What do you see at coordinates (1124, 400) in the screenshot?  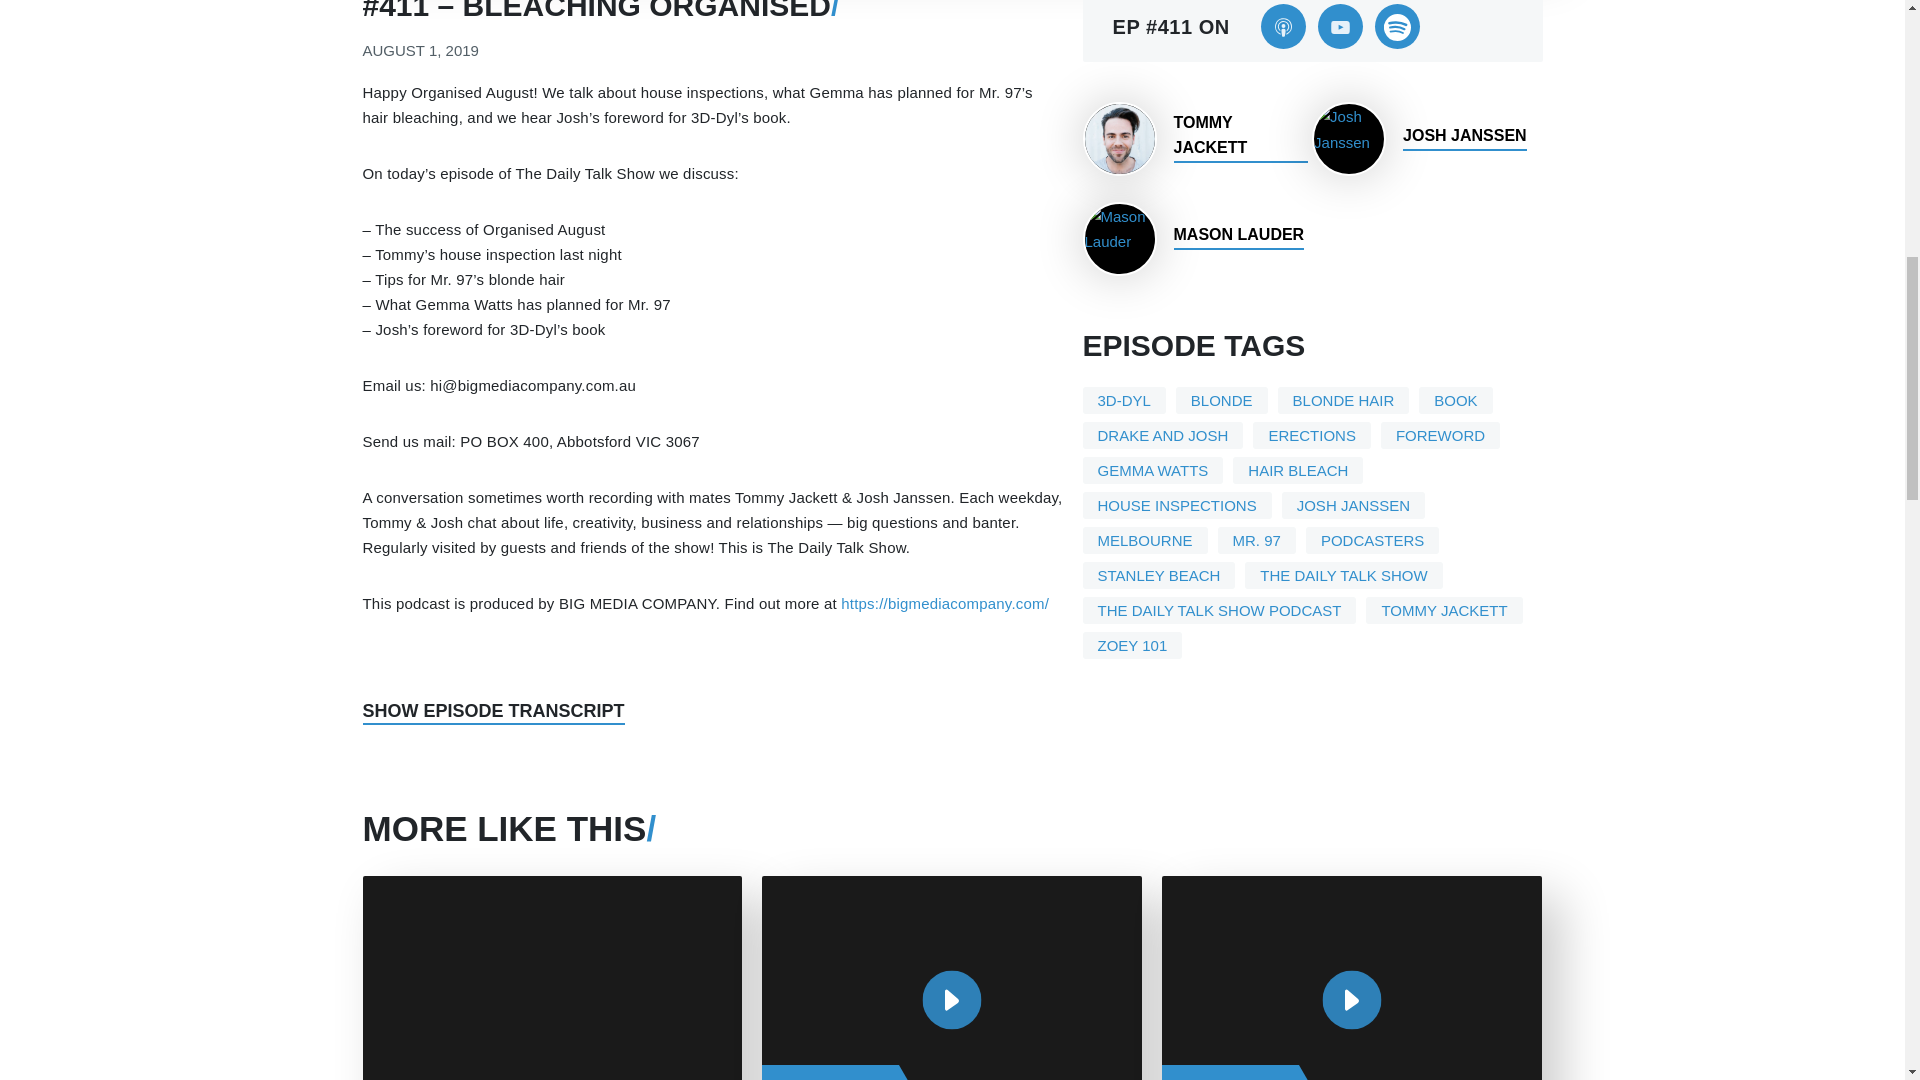 I see `3D-DYL` at bounding box center [1124, 400].